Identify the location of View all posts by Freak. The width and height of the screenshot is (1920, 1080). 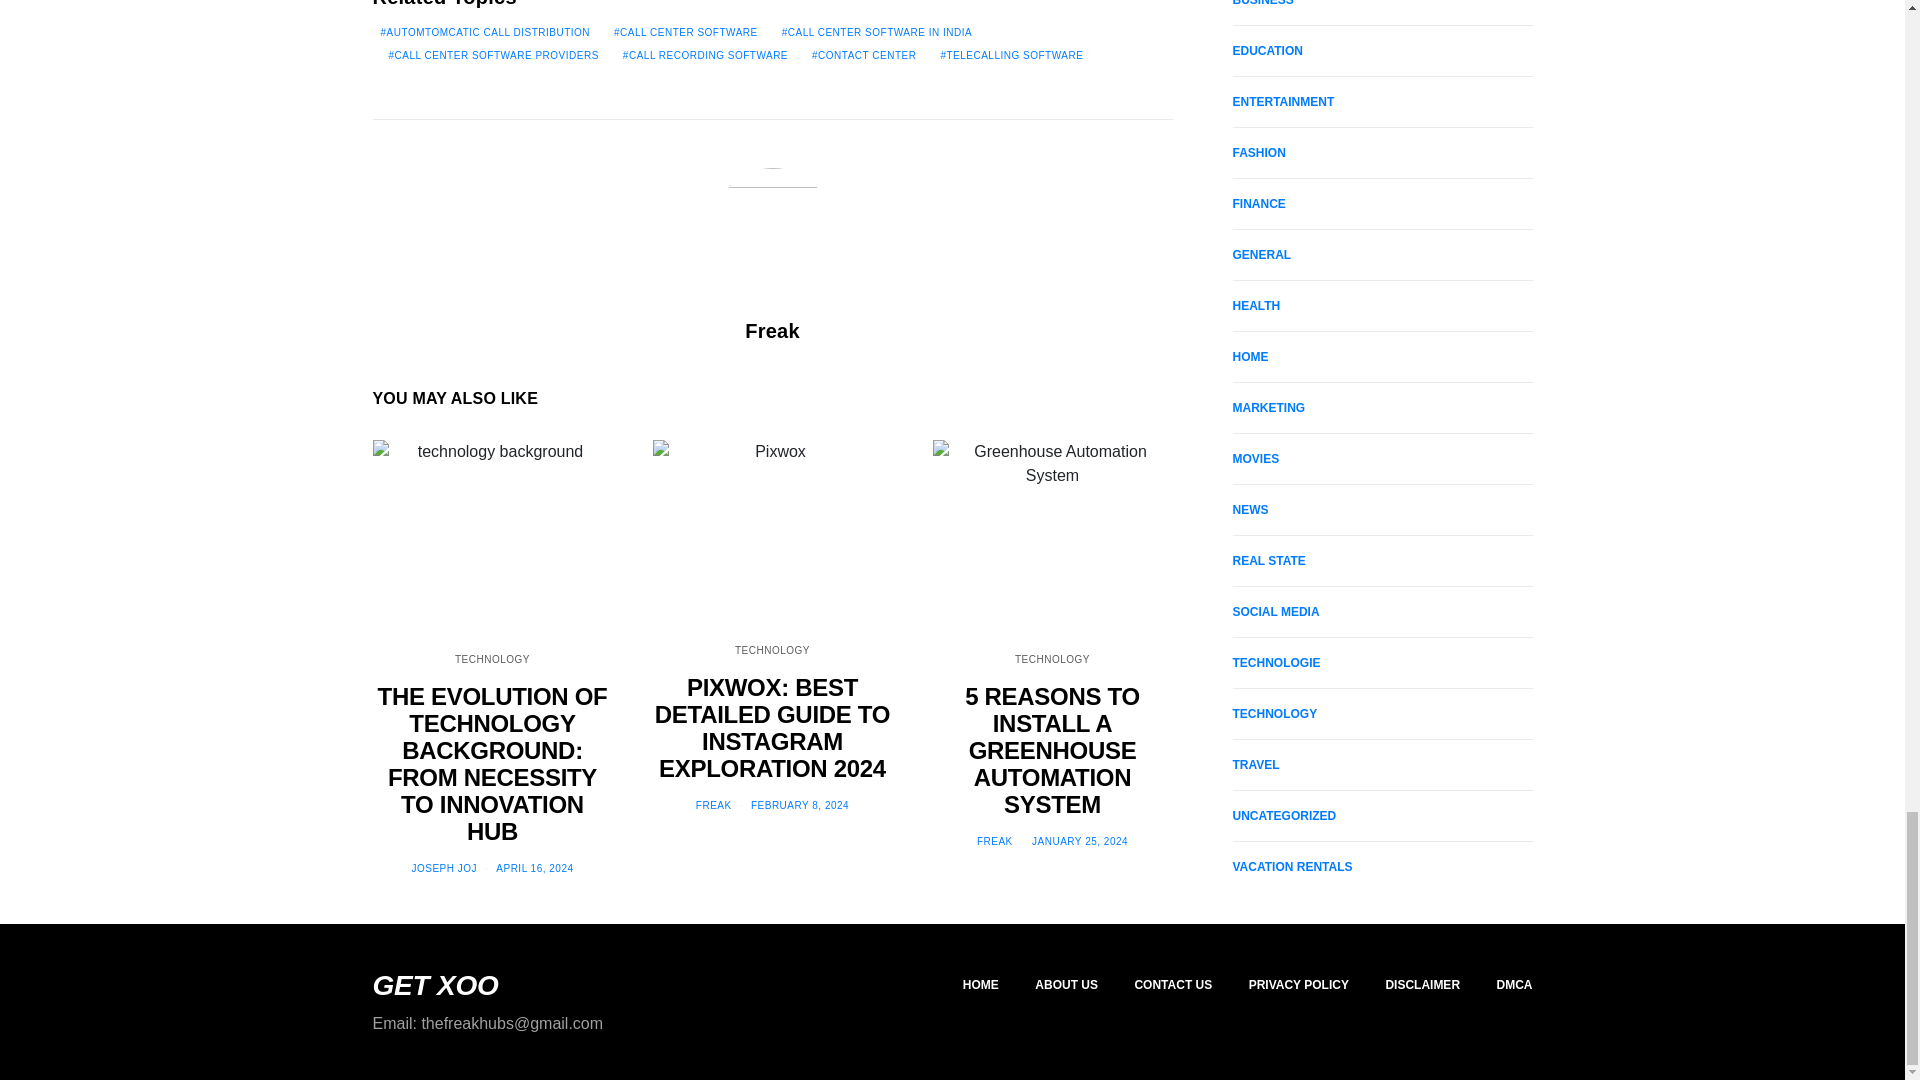
(995, 840).